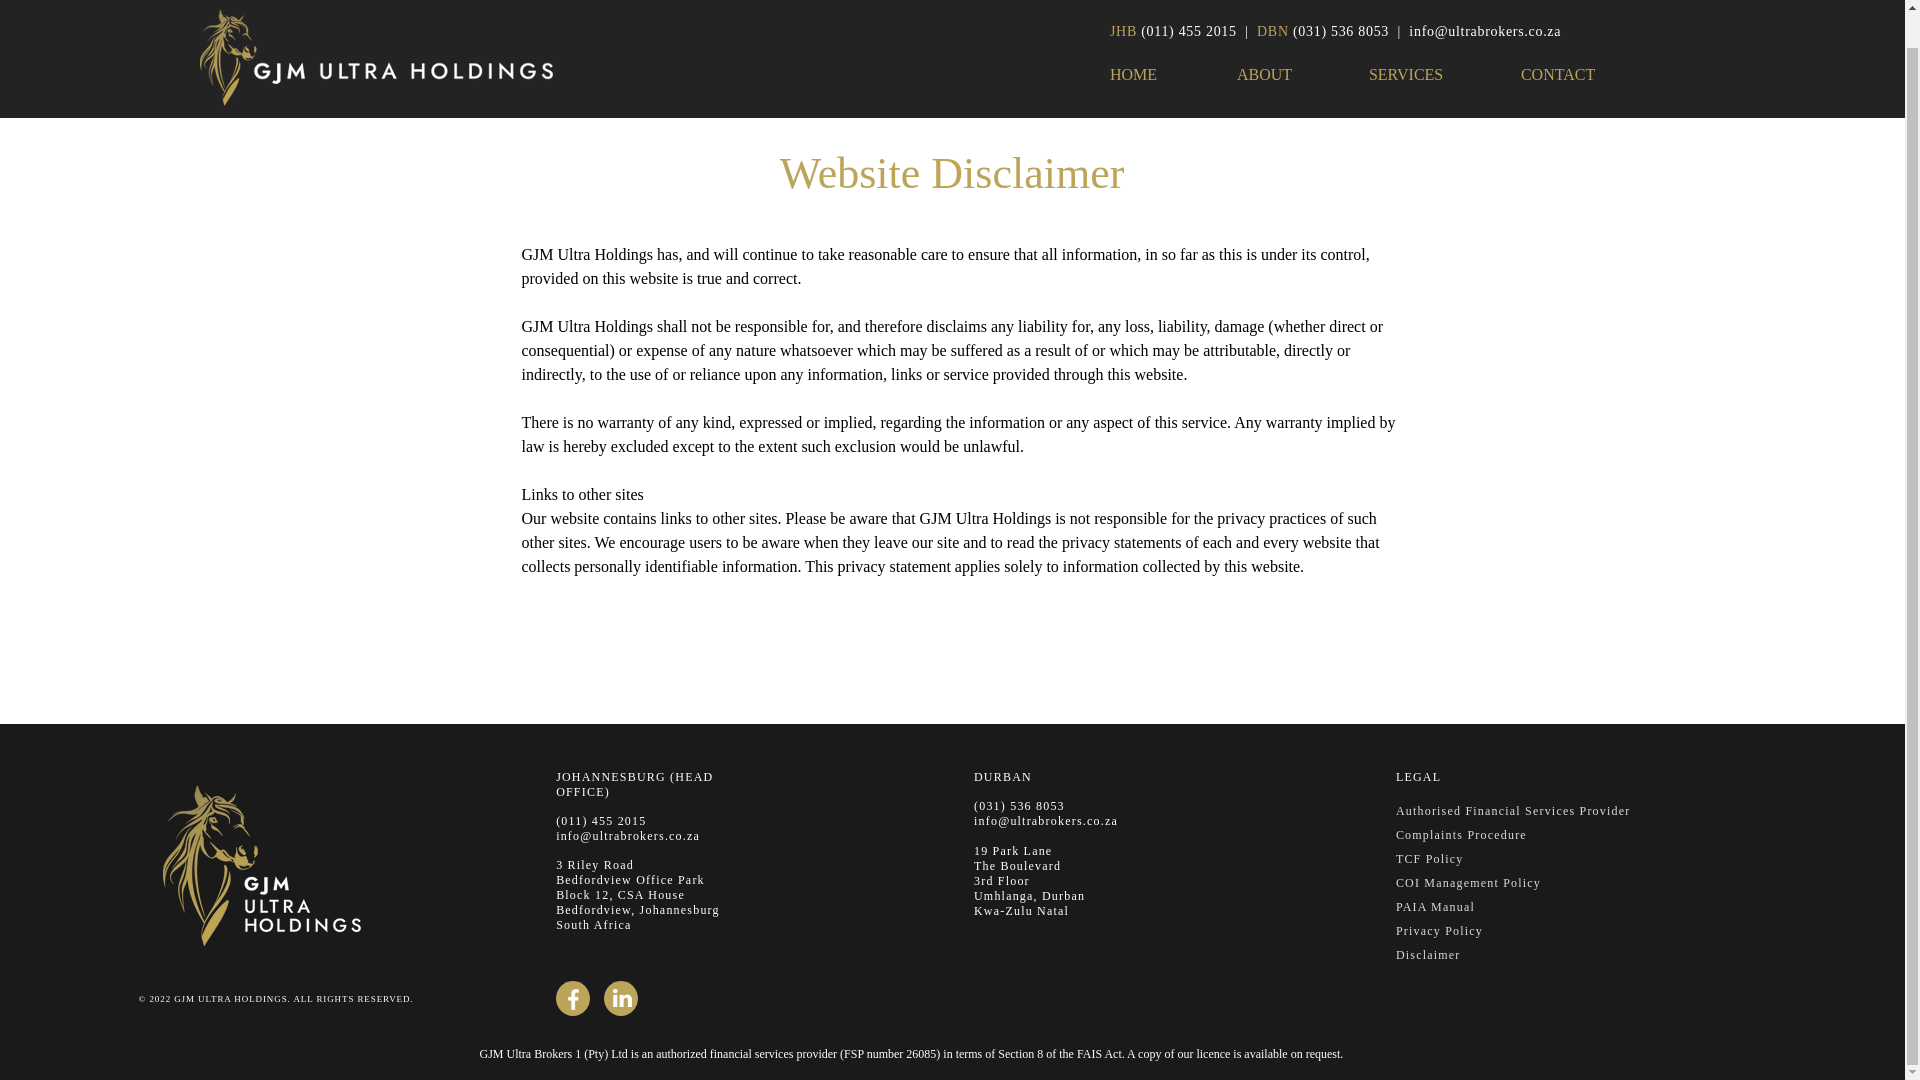 The width and height of the screenshot is (1920, 1080). Describe the element at coordinates (380, 36) in the screenshot. I see `GJM Ultra Brokers` at that location.